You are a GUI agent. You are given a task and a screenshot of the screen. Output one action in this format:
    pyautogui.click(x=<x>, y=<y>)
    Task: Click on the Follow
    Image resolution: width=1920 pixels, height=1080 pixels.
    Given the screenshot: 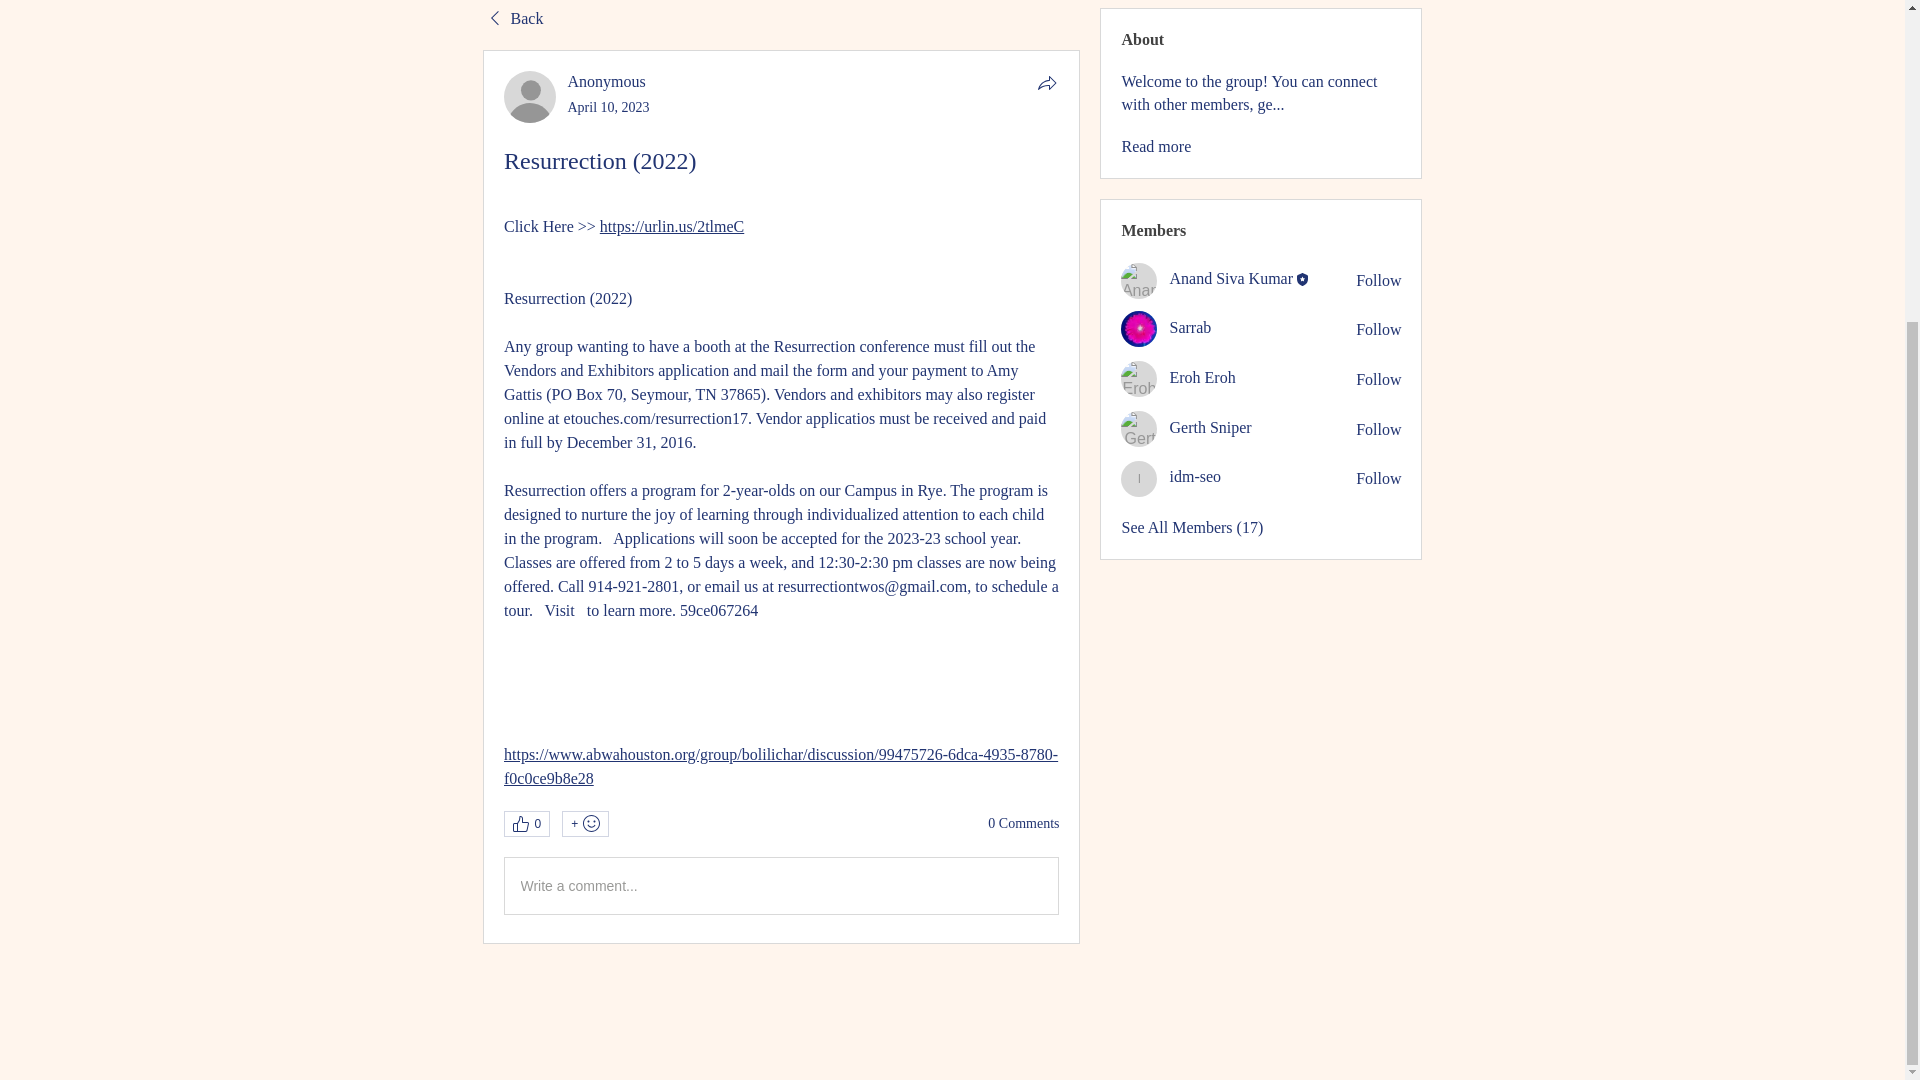 What is the action you would take?
    pyautogui.click(x=1378, y=430)
    